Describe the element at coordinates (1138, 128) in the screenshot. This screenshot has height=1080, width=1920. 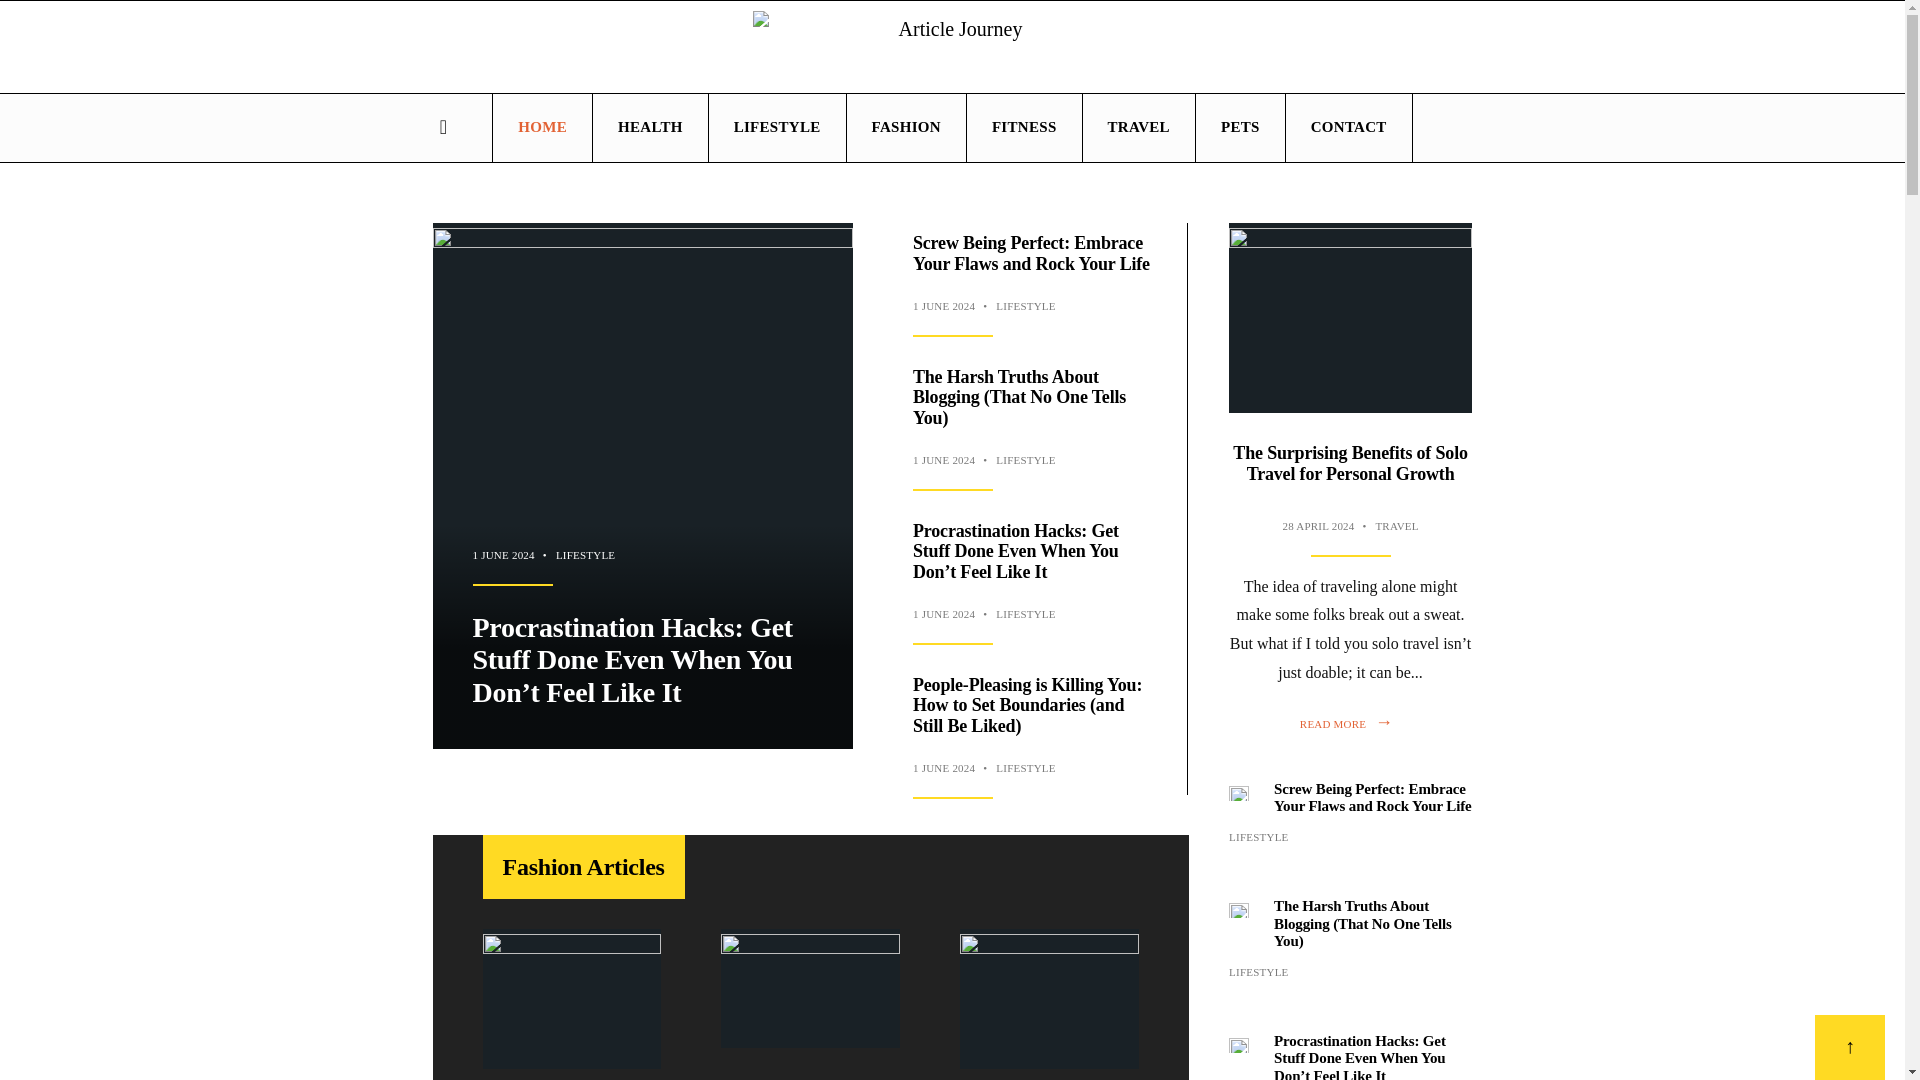
I see `TRAVEL` at that location.